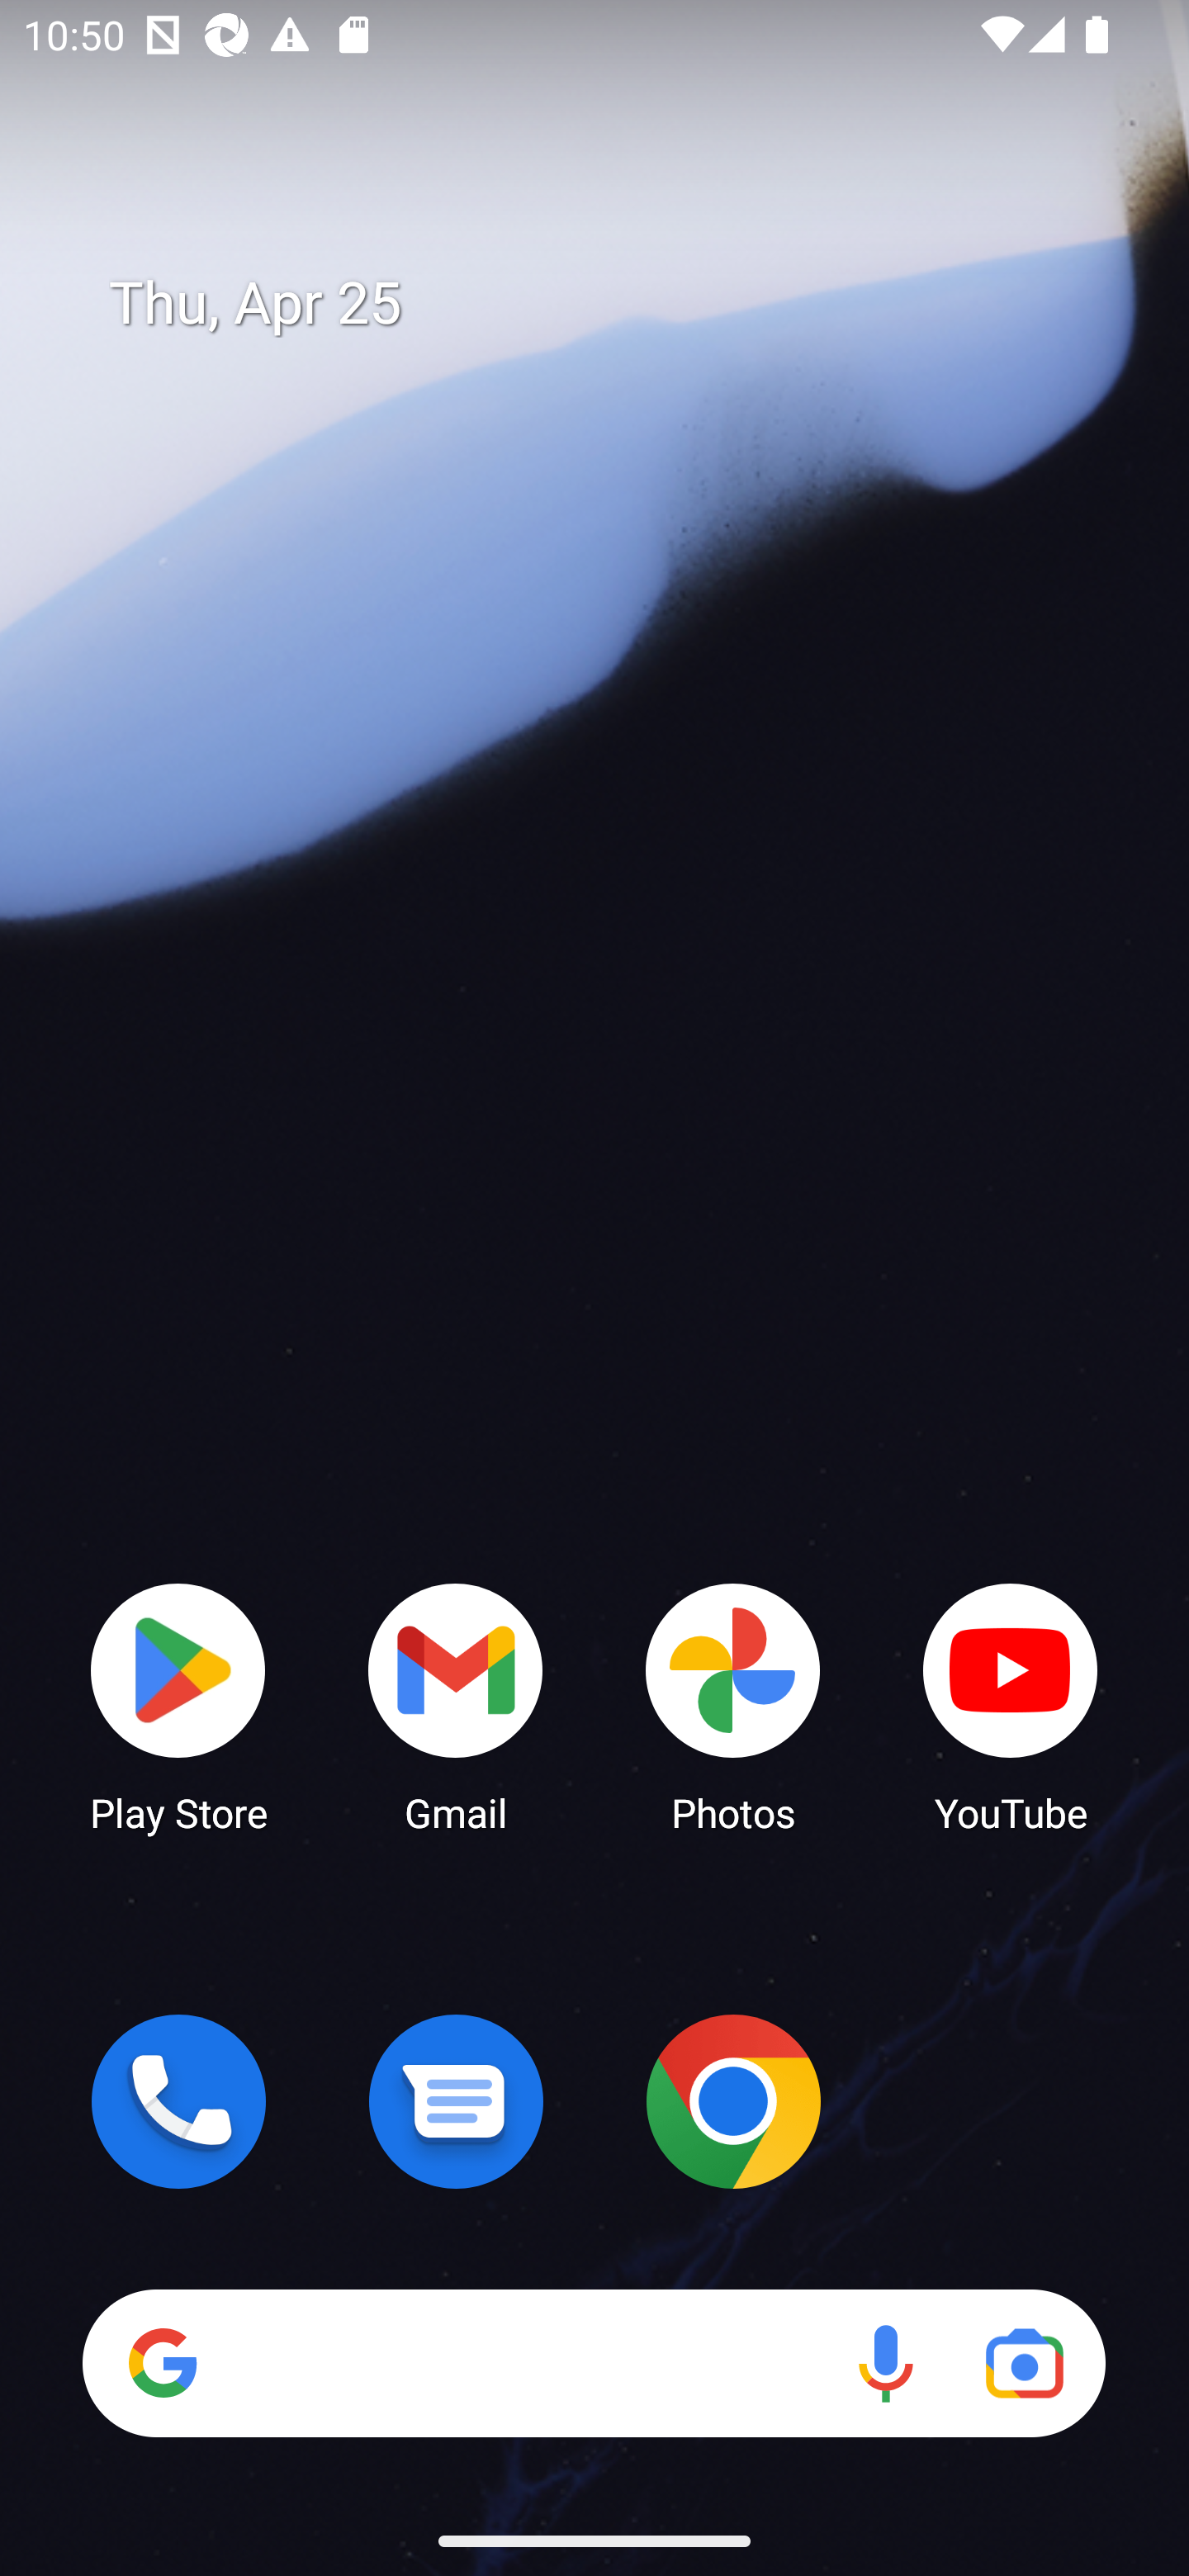 The height and width of the screenshot is (2576, 1189). What do you see at coordinates (618, 304) in the screenshot?
I see `Thu, Apr 25` at bounding box center [618, 304].